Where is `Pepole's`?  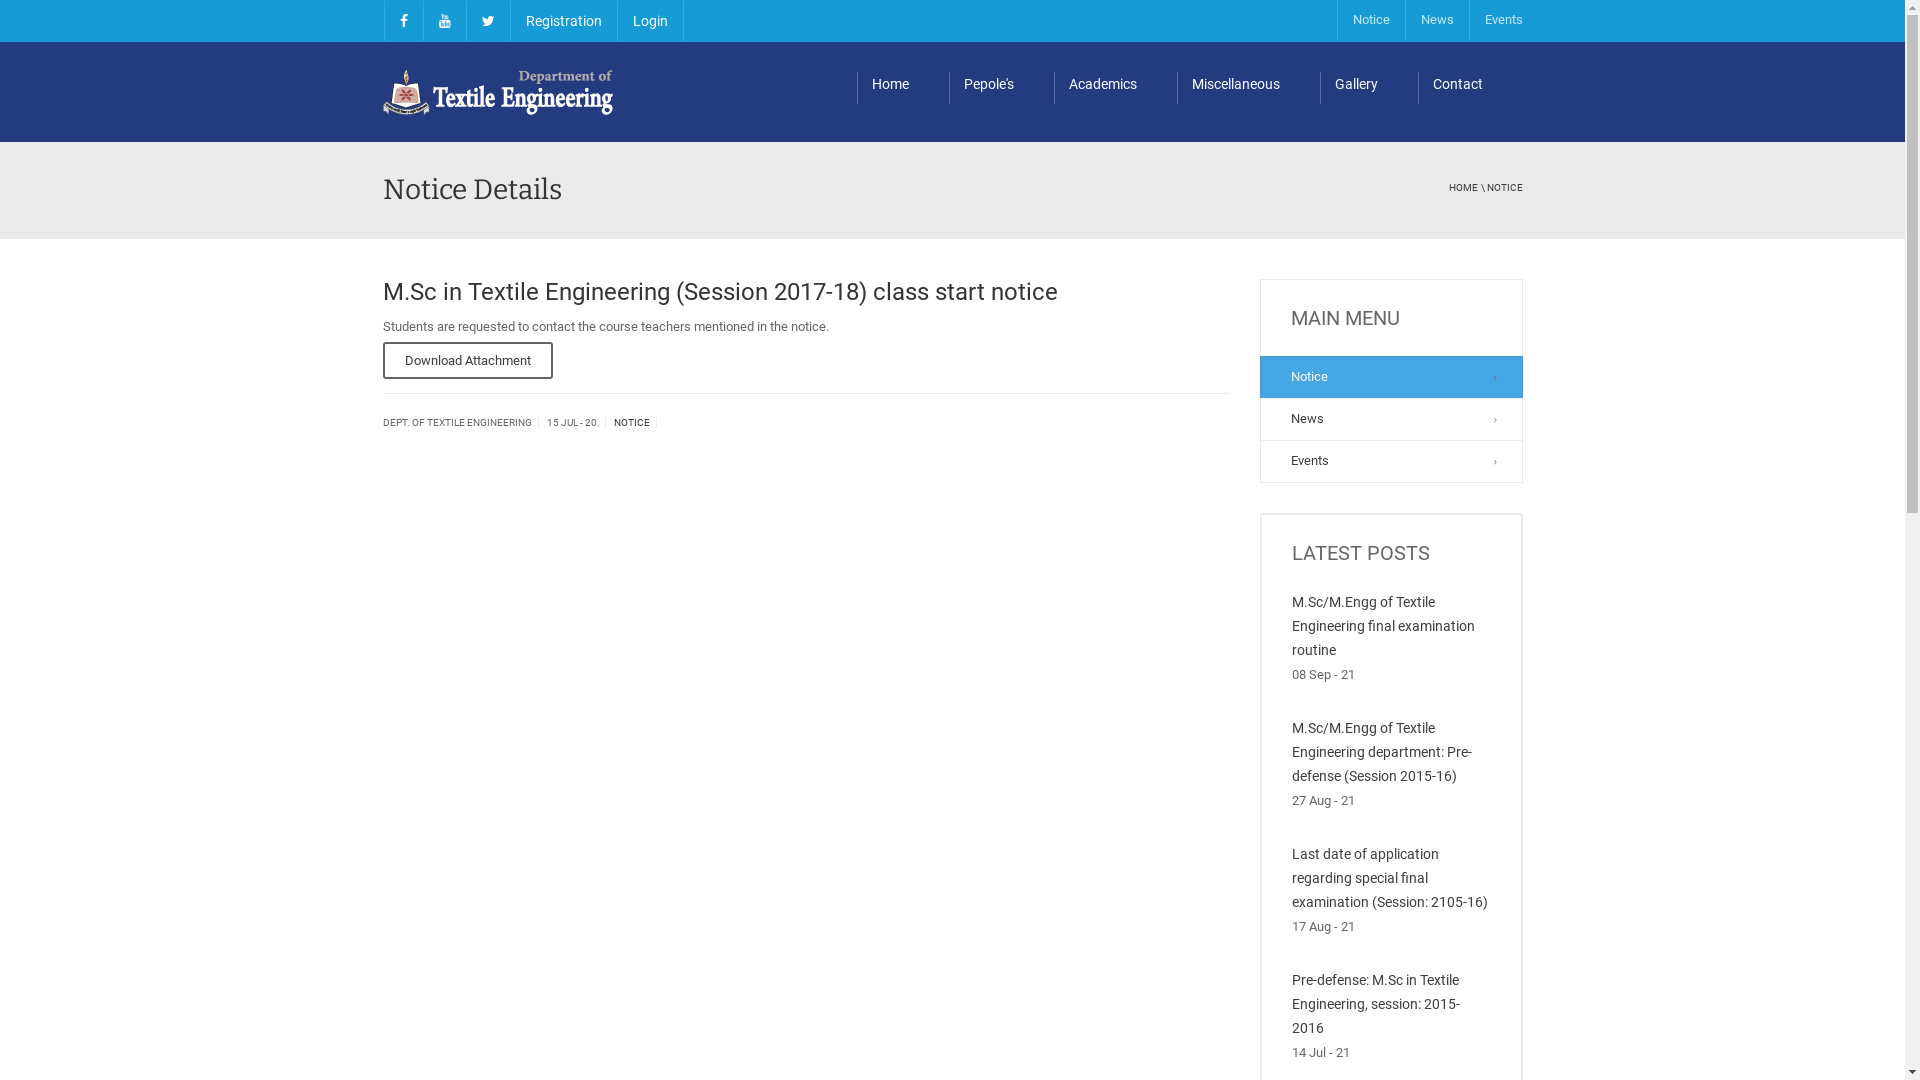
Pepole's is located at coordinates (1000, 69).